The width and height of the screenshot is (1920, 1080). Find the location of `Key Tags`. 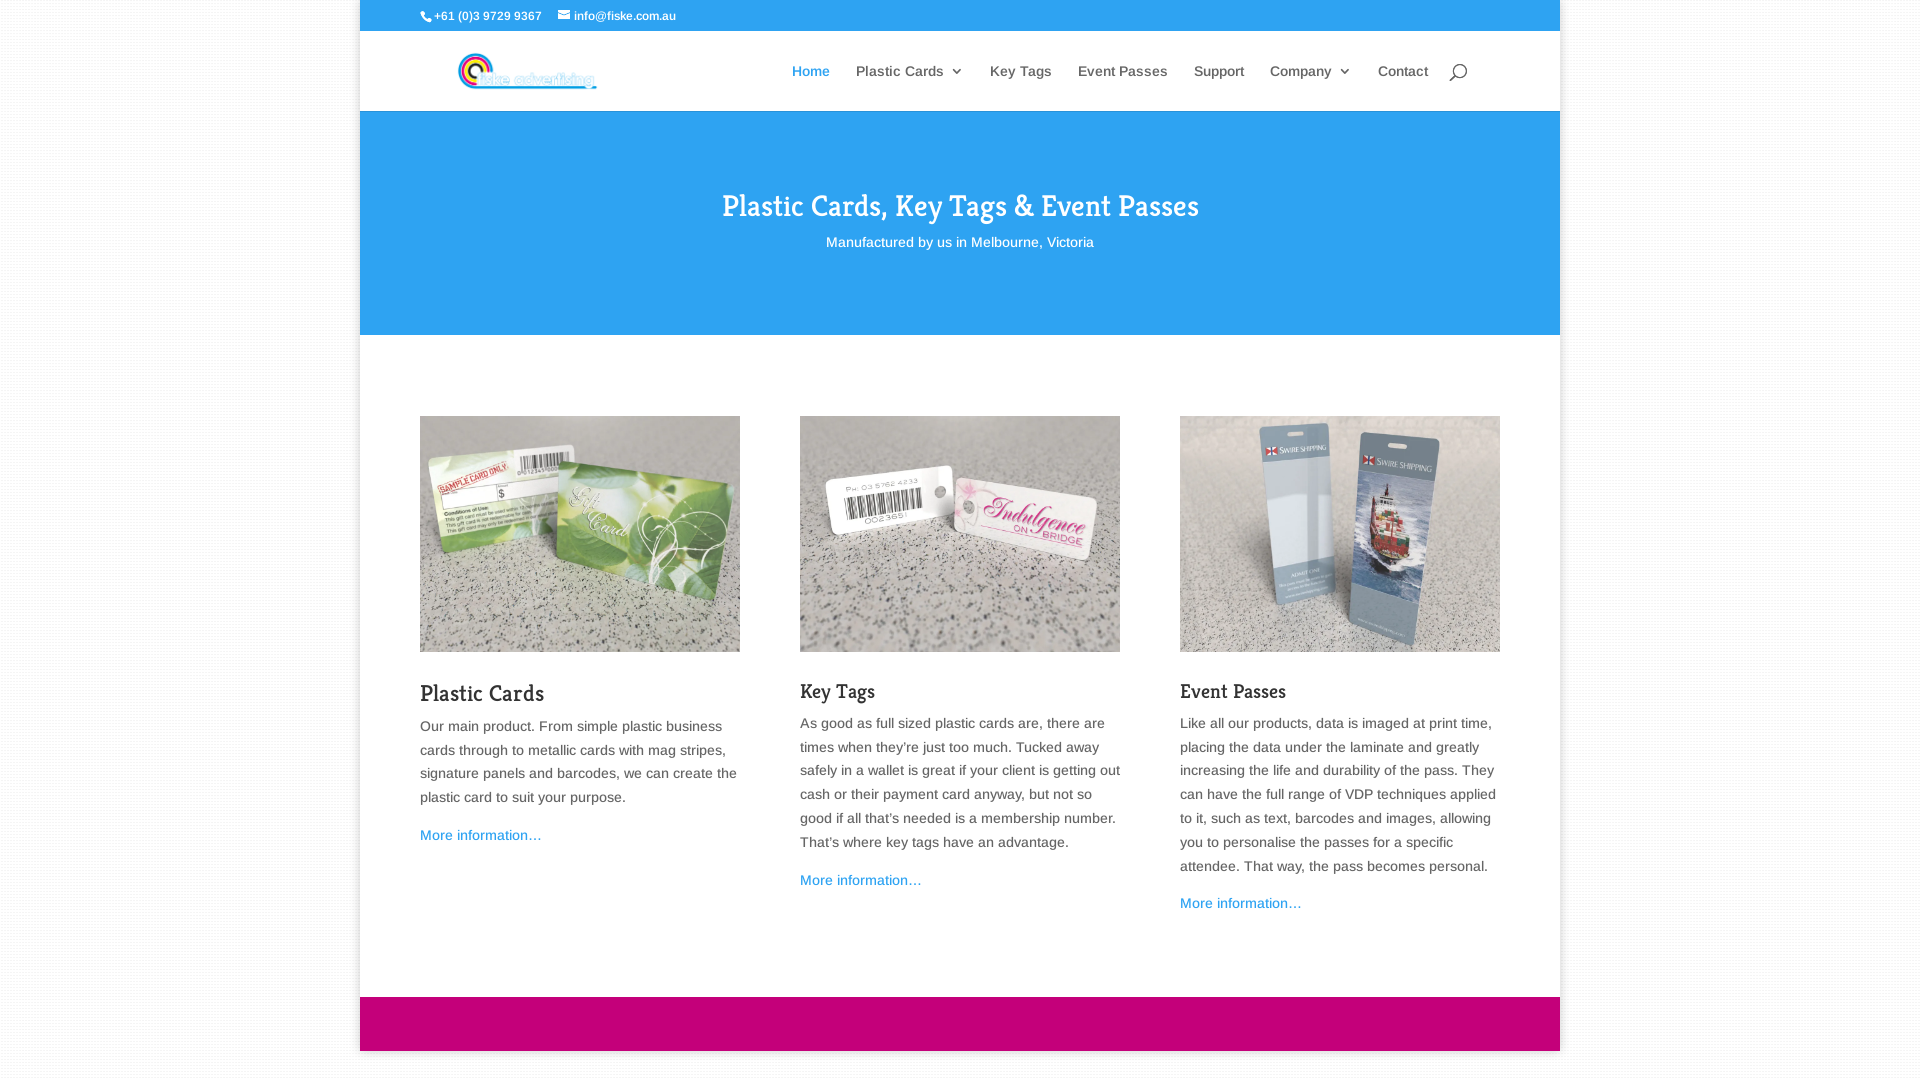

Key Tags is located at coordinates (1021, 88).